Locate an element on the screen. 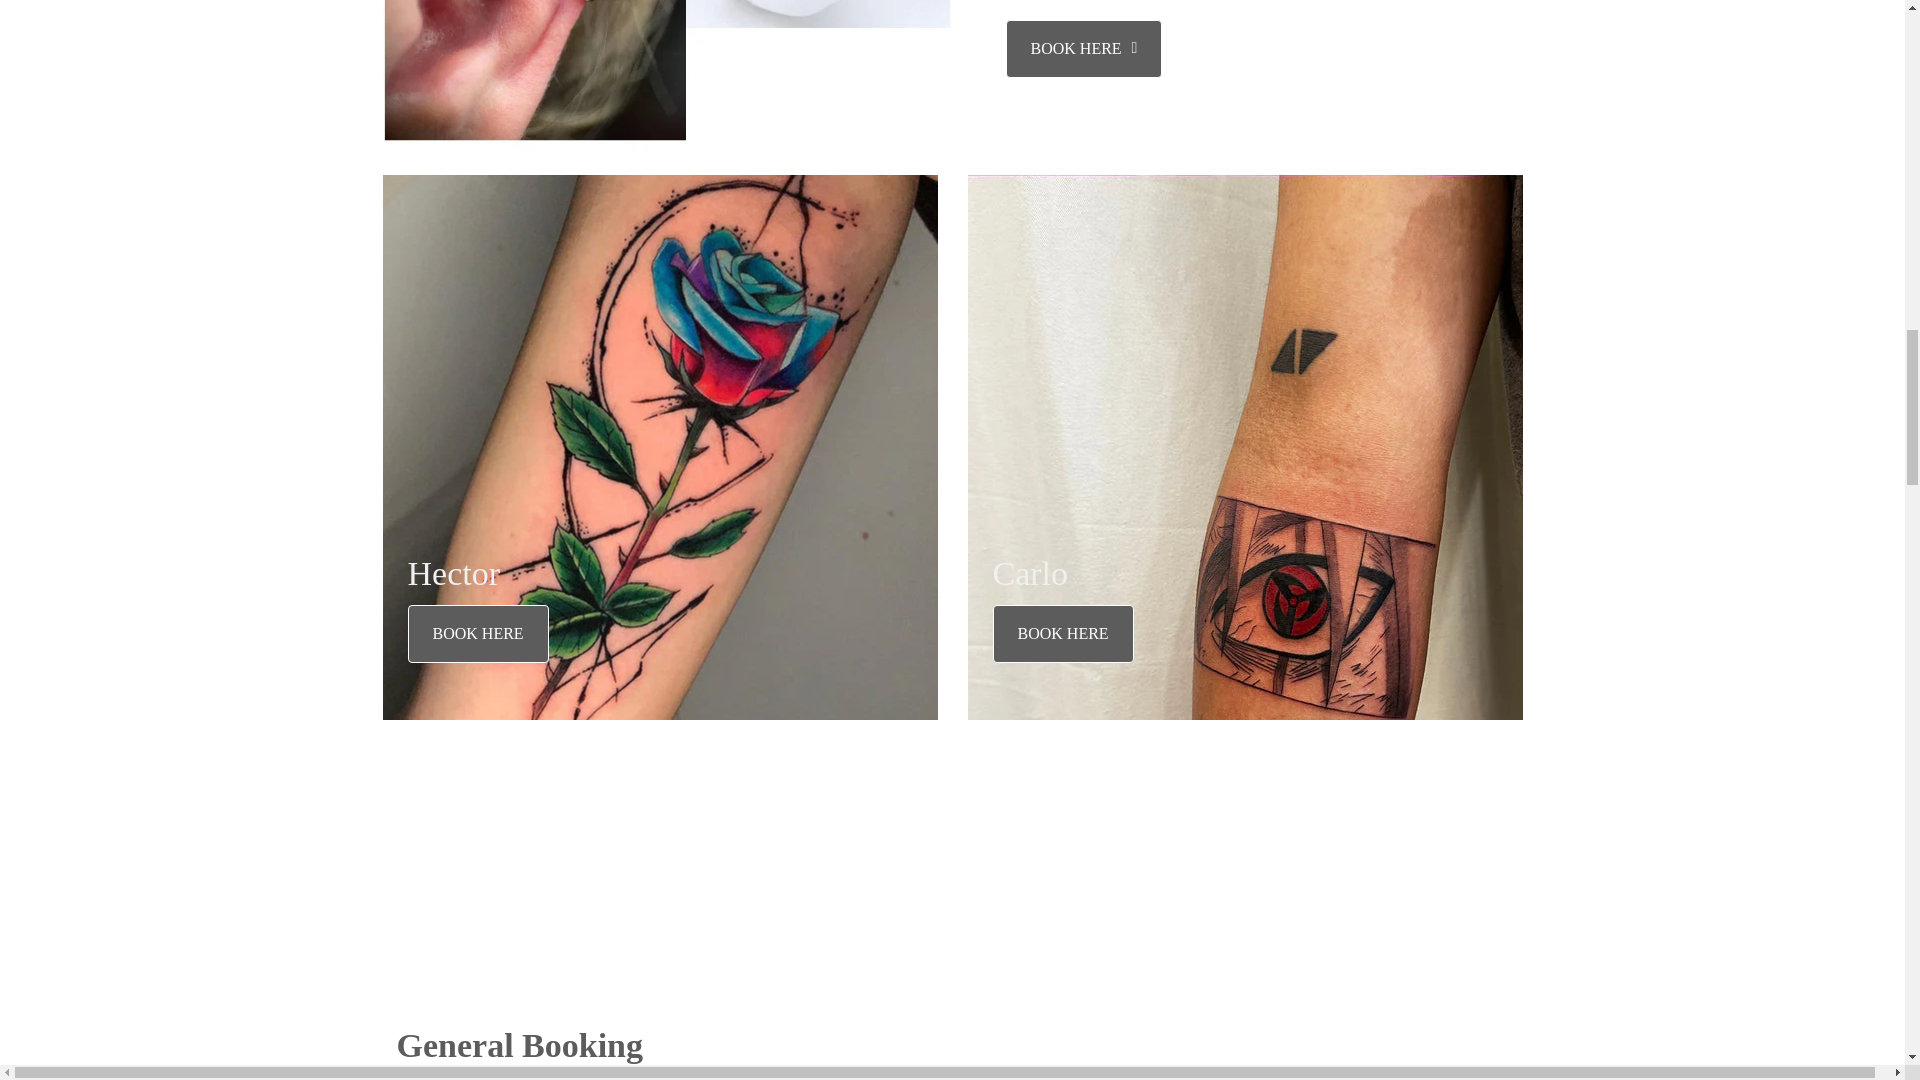 The height and width of the screenshot is (1080, 1920). BOOK HERE is located at coordinates (1062, 634).